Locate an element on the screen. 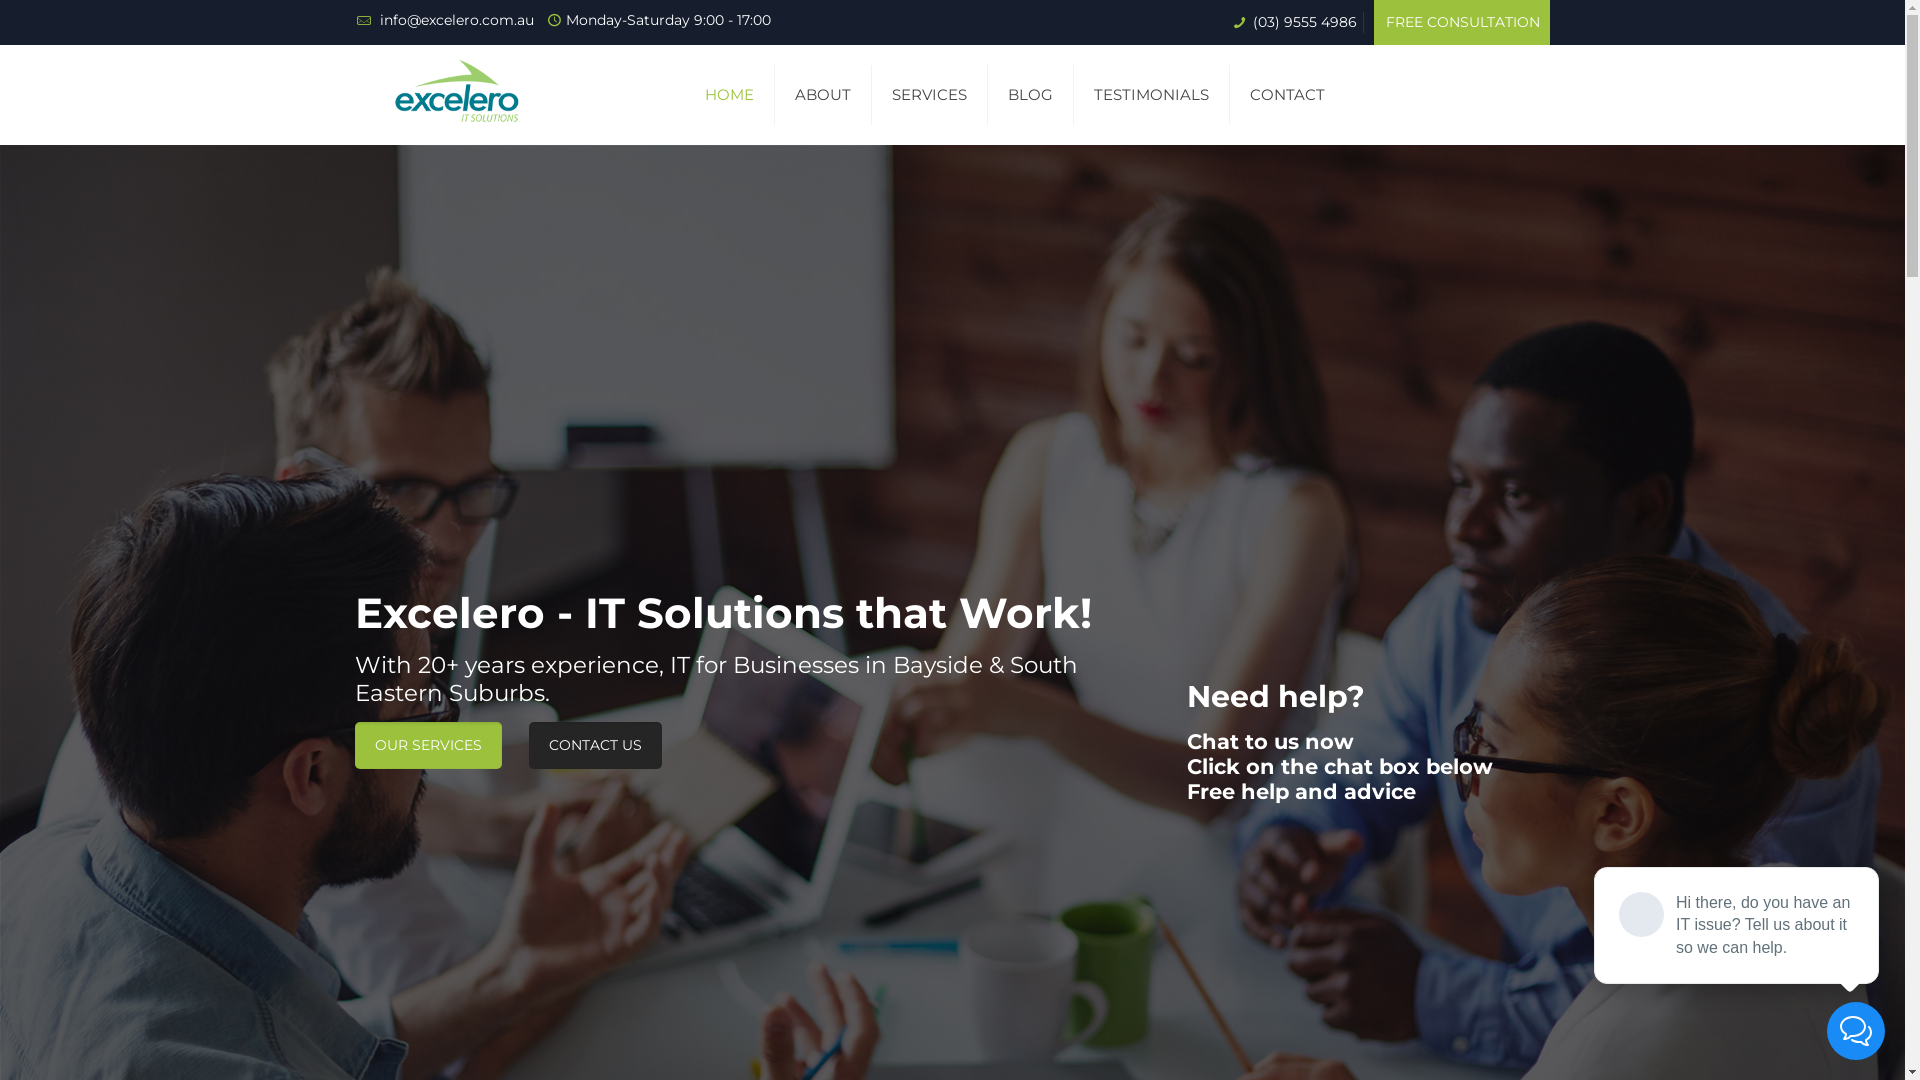 The height and width of the screenshot is (1080, 1920). SERVICES is located at coordinates (930, 95).